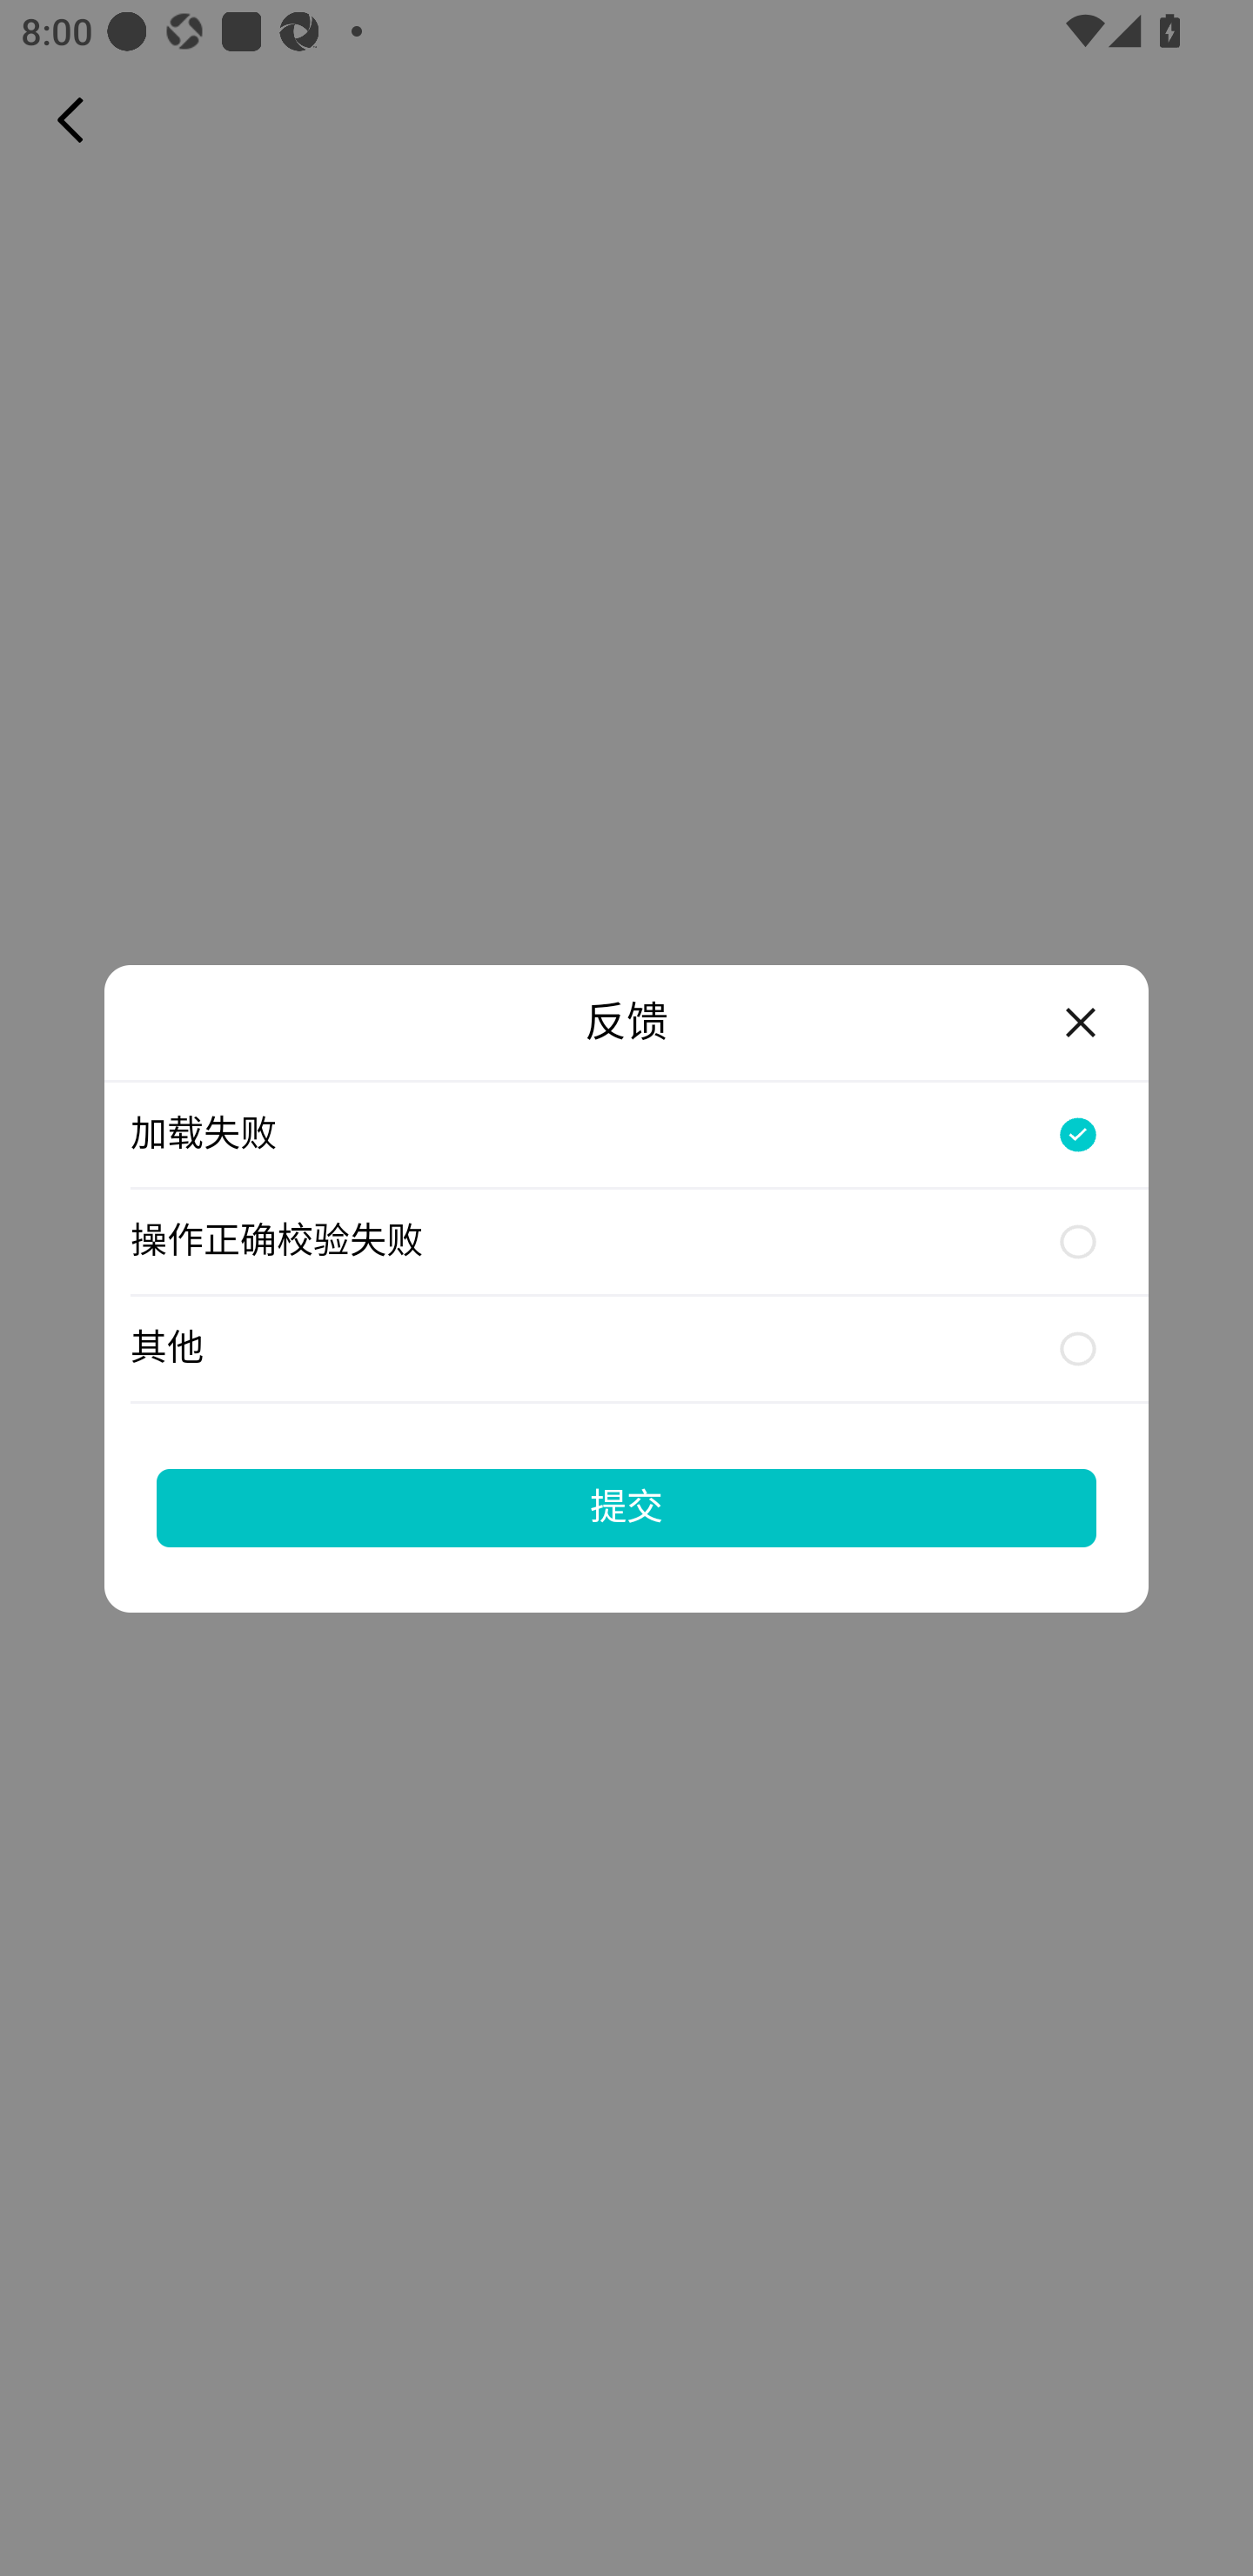 This screenshot has height=2576, width=1253. Describe the element at coordinates (626, 1507) in the screenshot. I see `提交` at that location.